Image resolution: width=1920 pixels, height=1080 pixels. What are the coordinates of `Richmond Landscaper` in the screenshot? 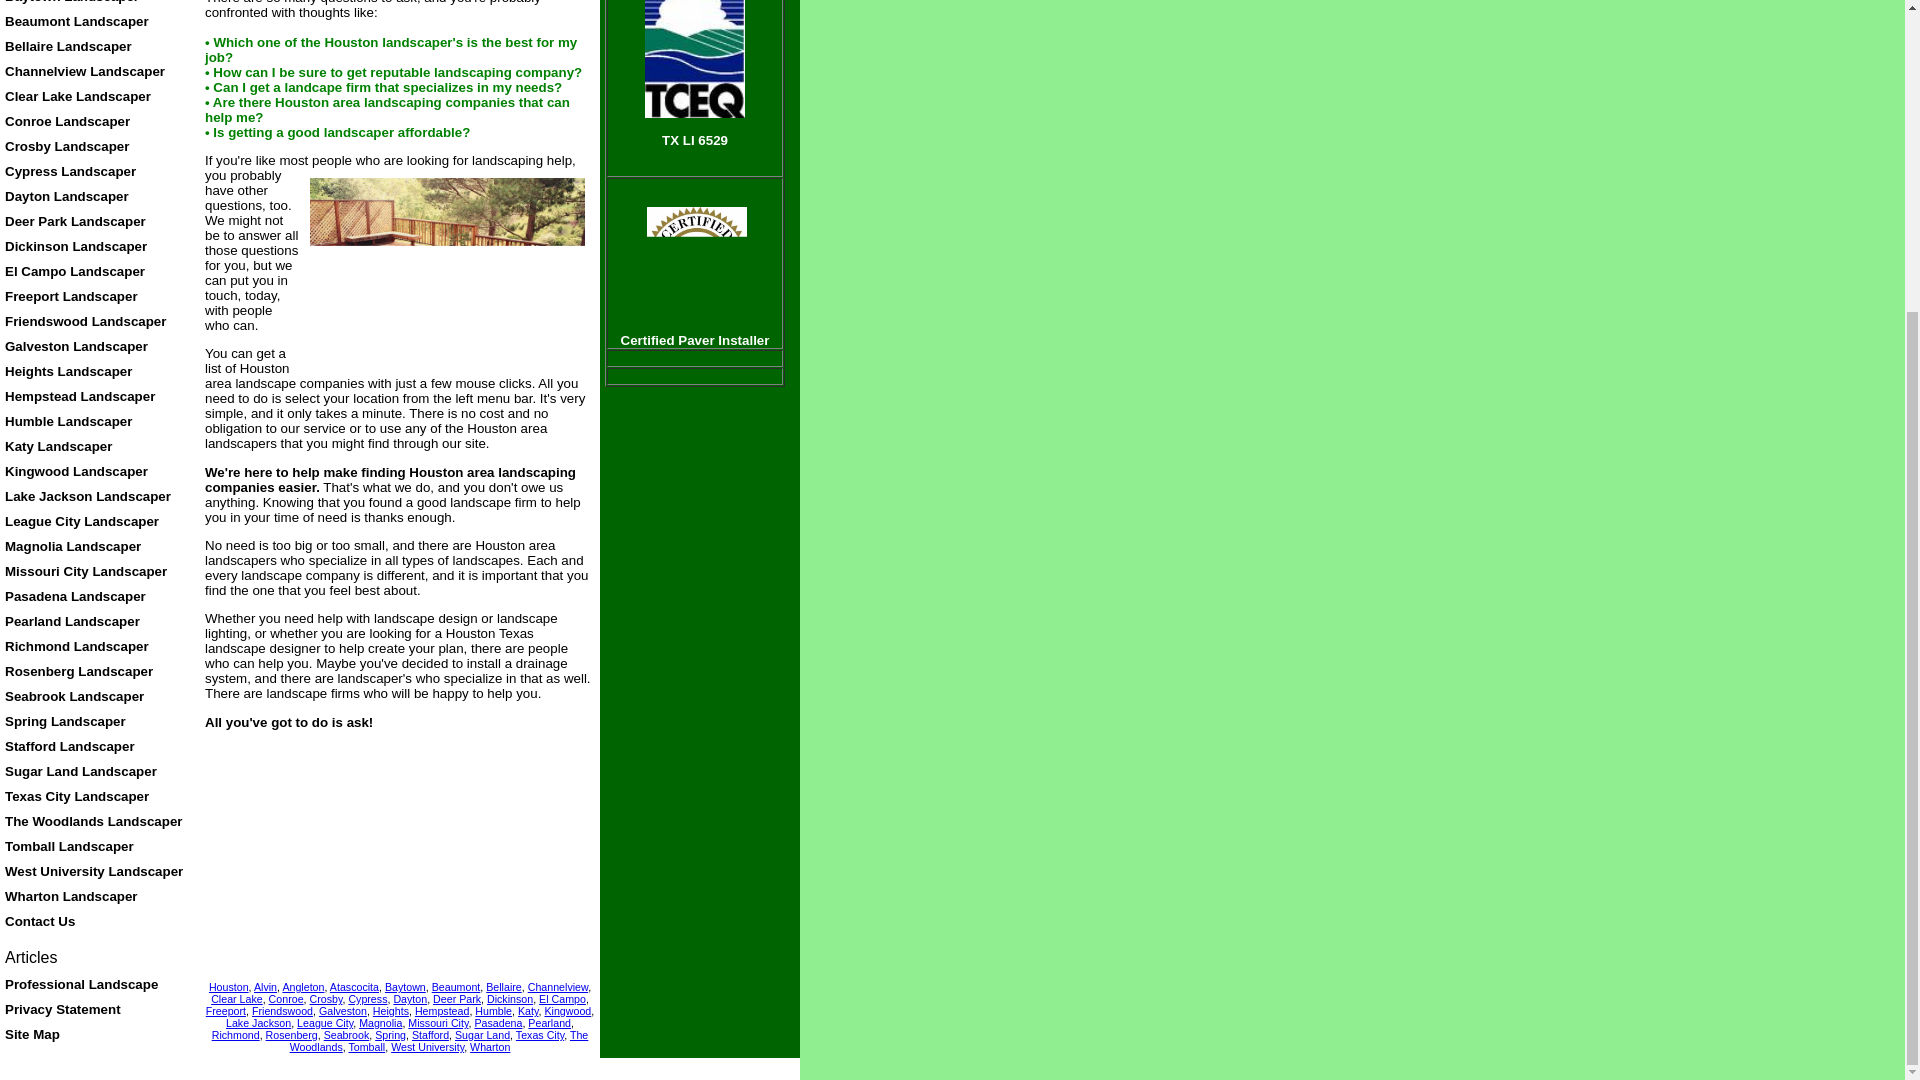 It's located at (77, 646).